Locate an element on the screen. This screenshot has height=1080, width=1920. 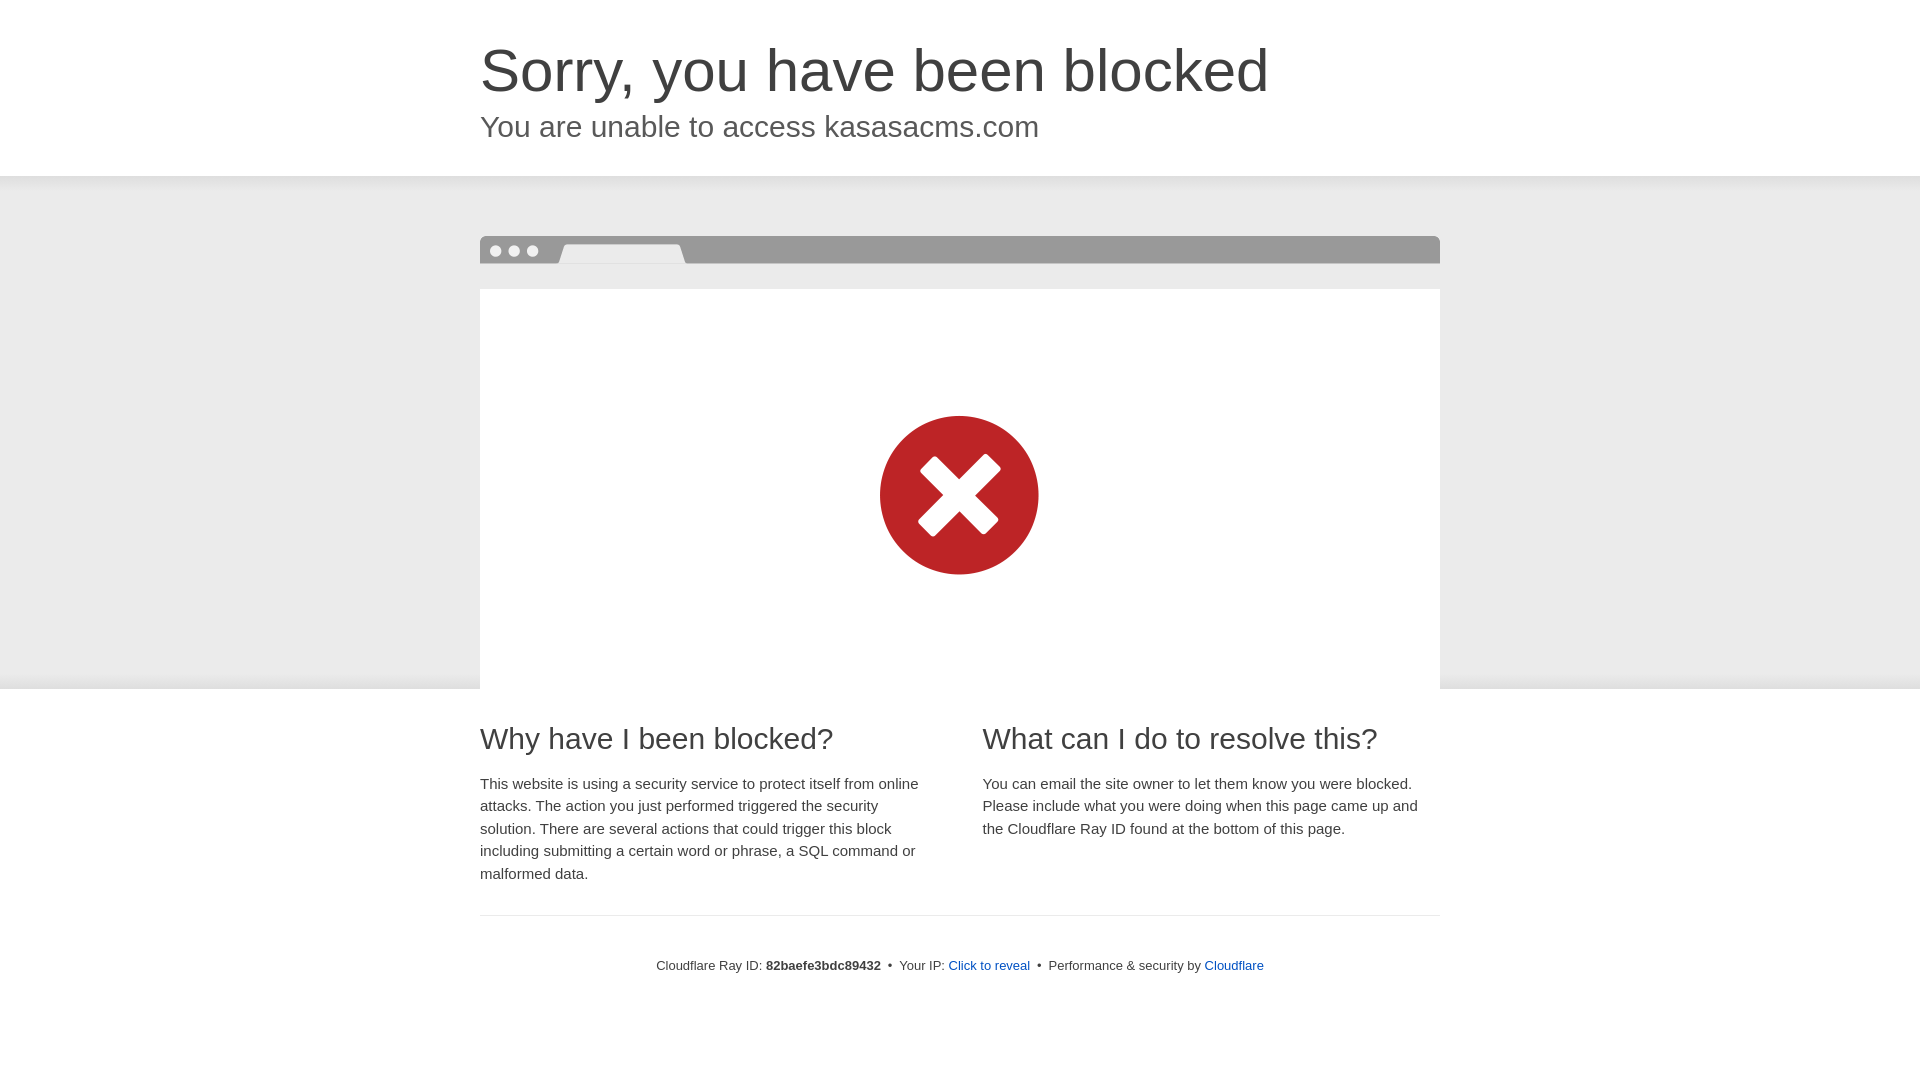
Click to reveal is located at coordinates (990, 966).